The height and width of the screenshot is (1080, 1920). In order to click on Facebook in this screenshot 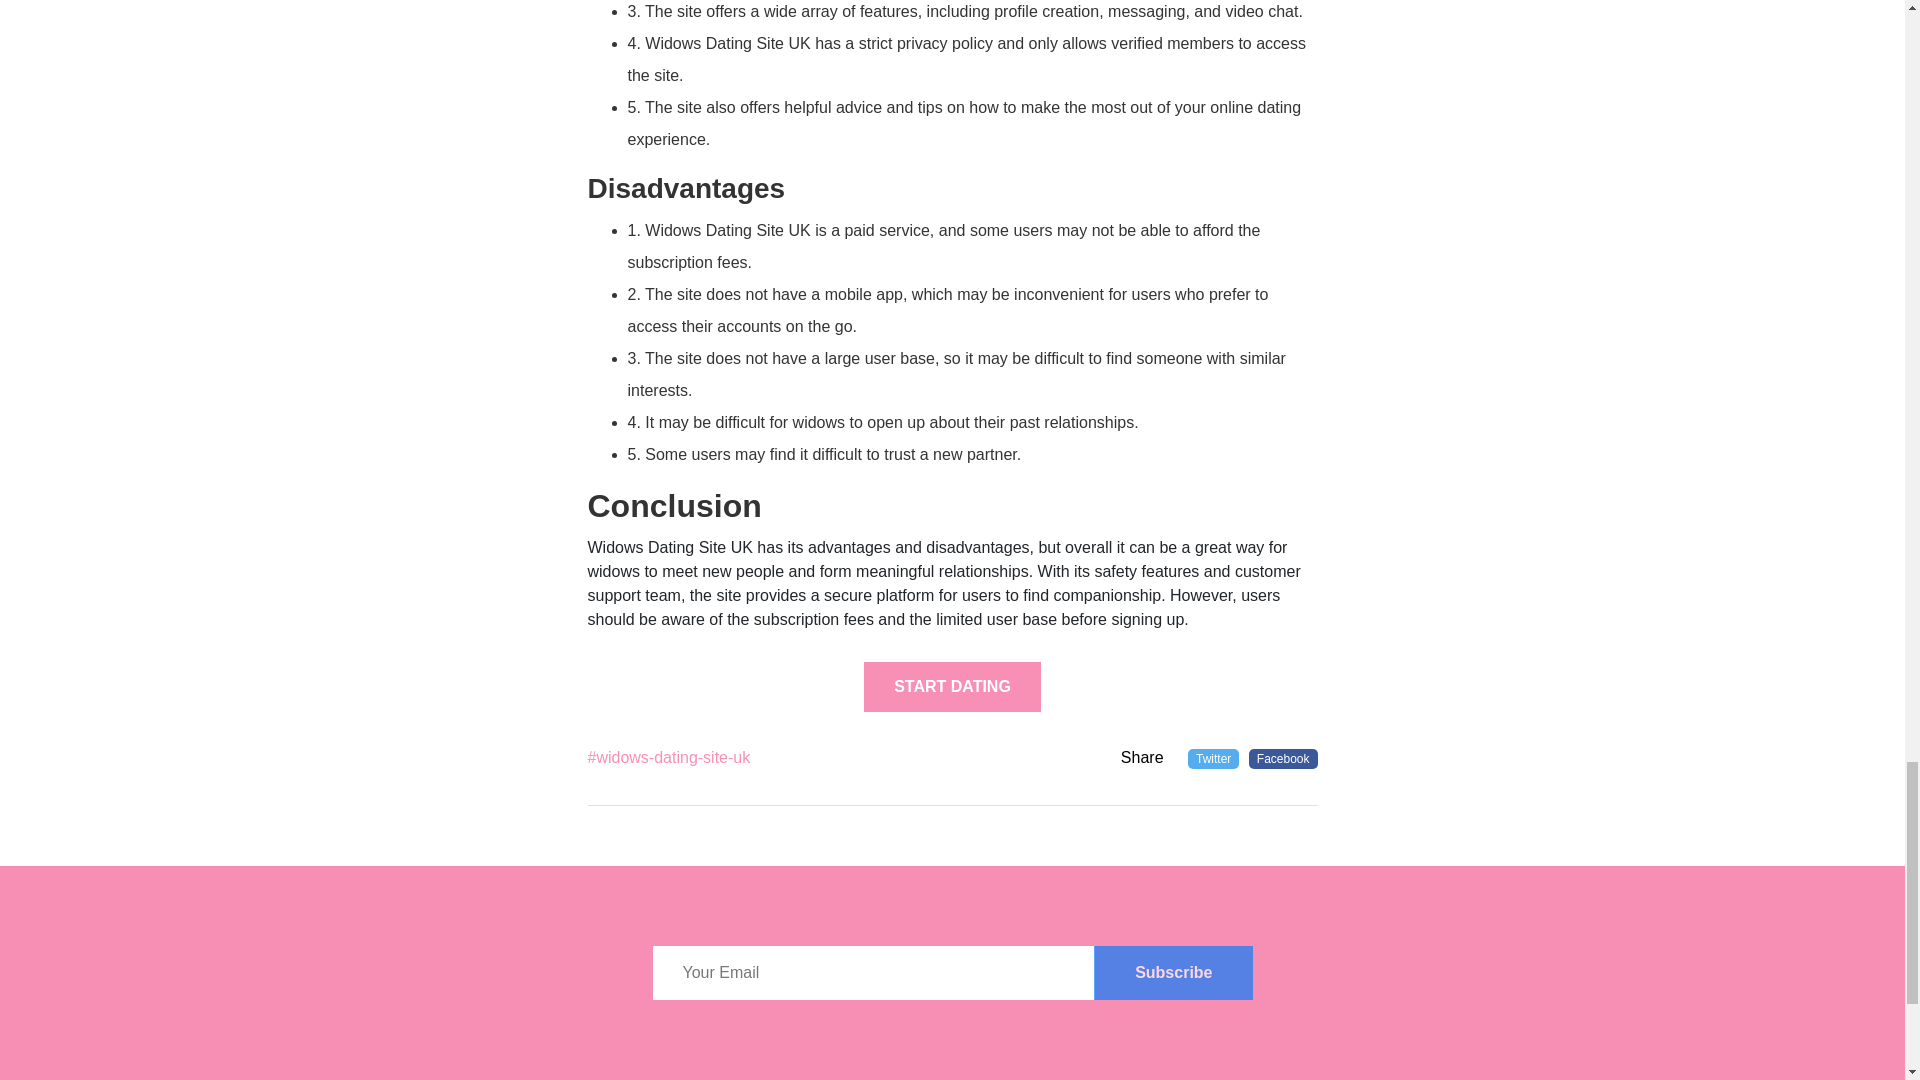, I will do `click(1283, 758)`.